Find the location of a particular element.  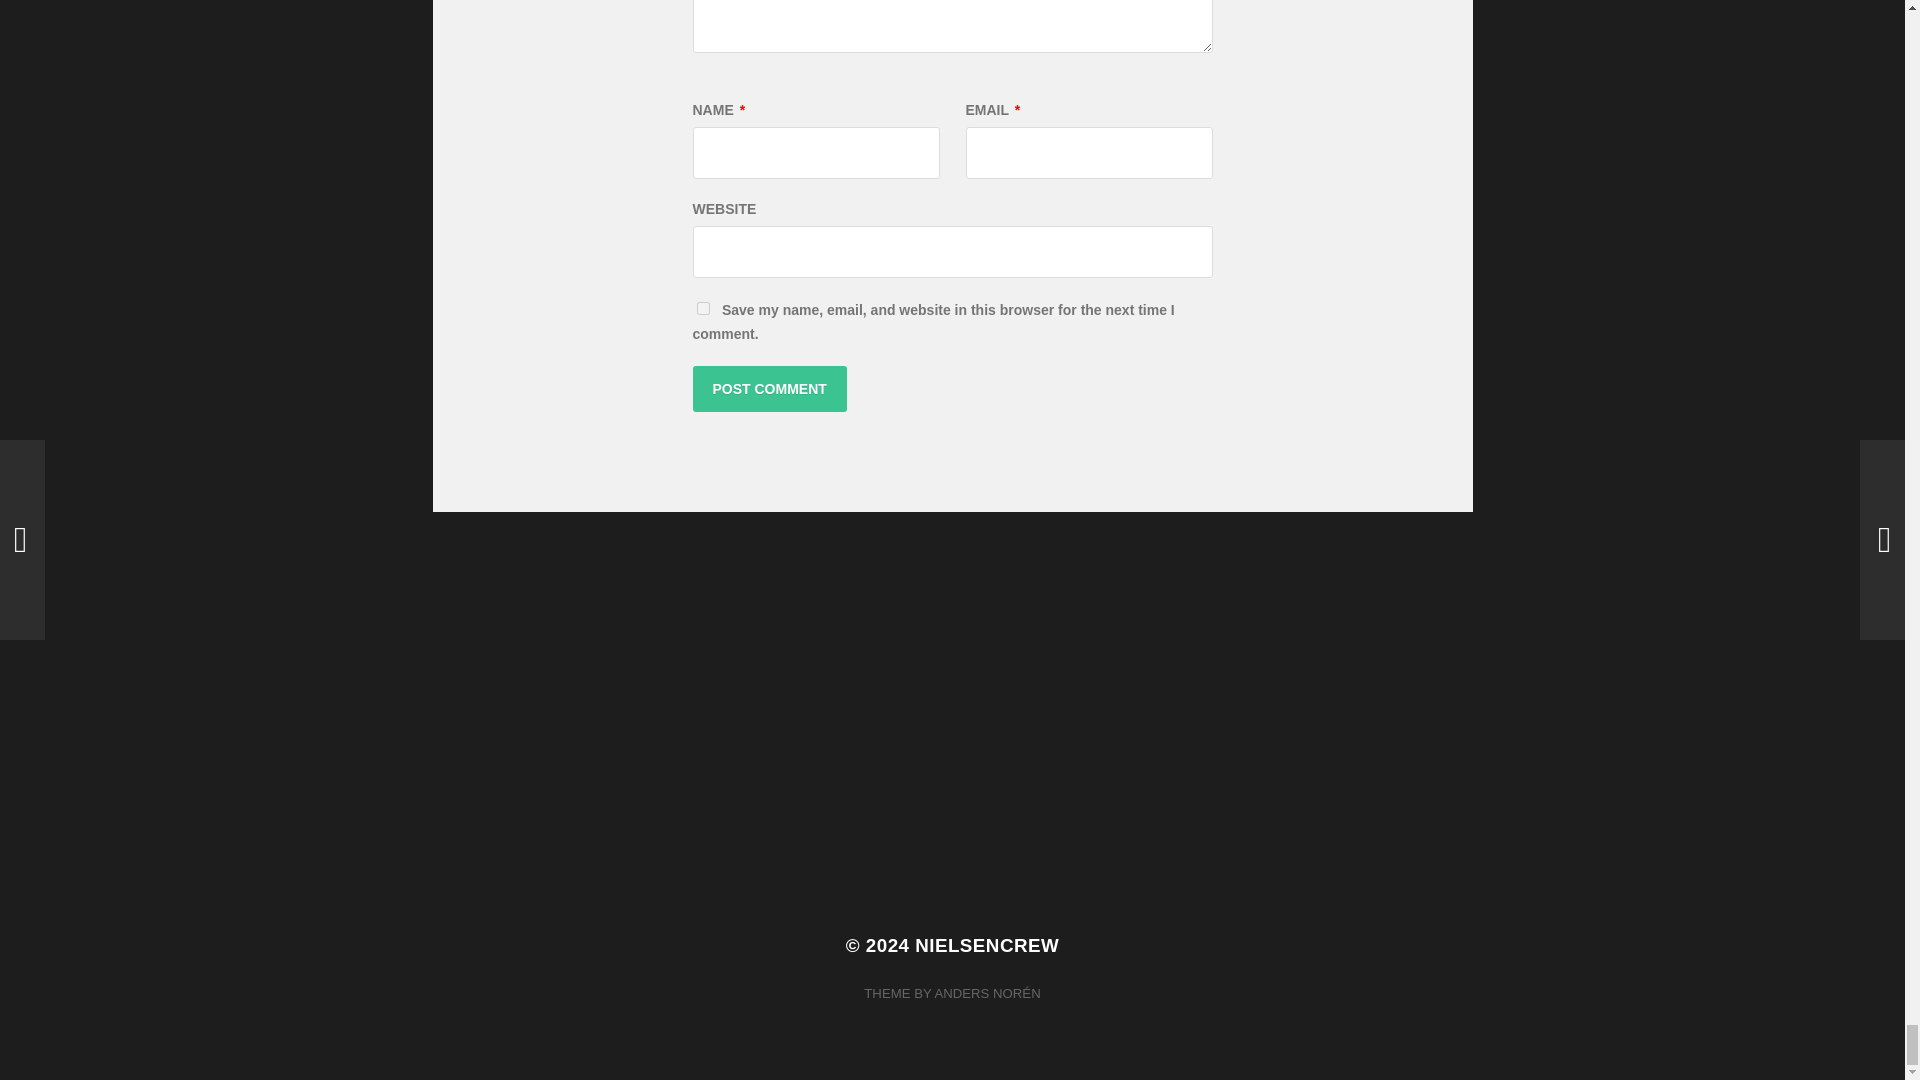

yes is located at coordinates (702, 308).